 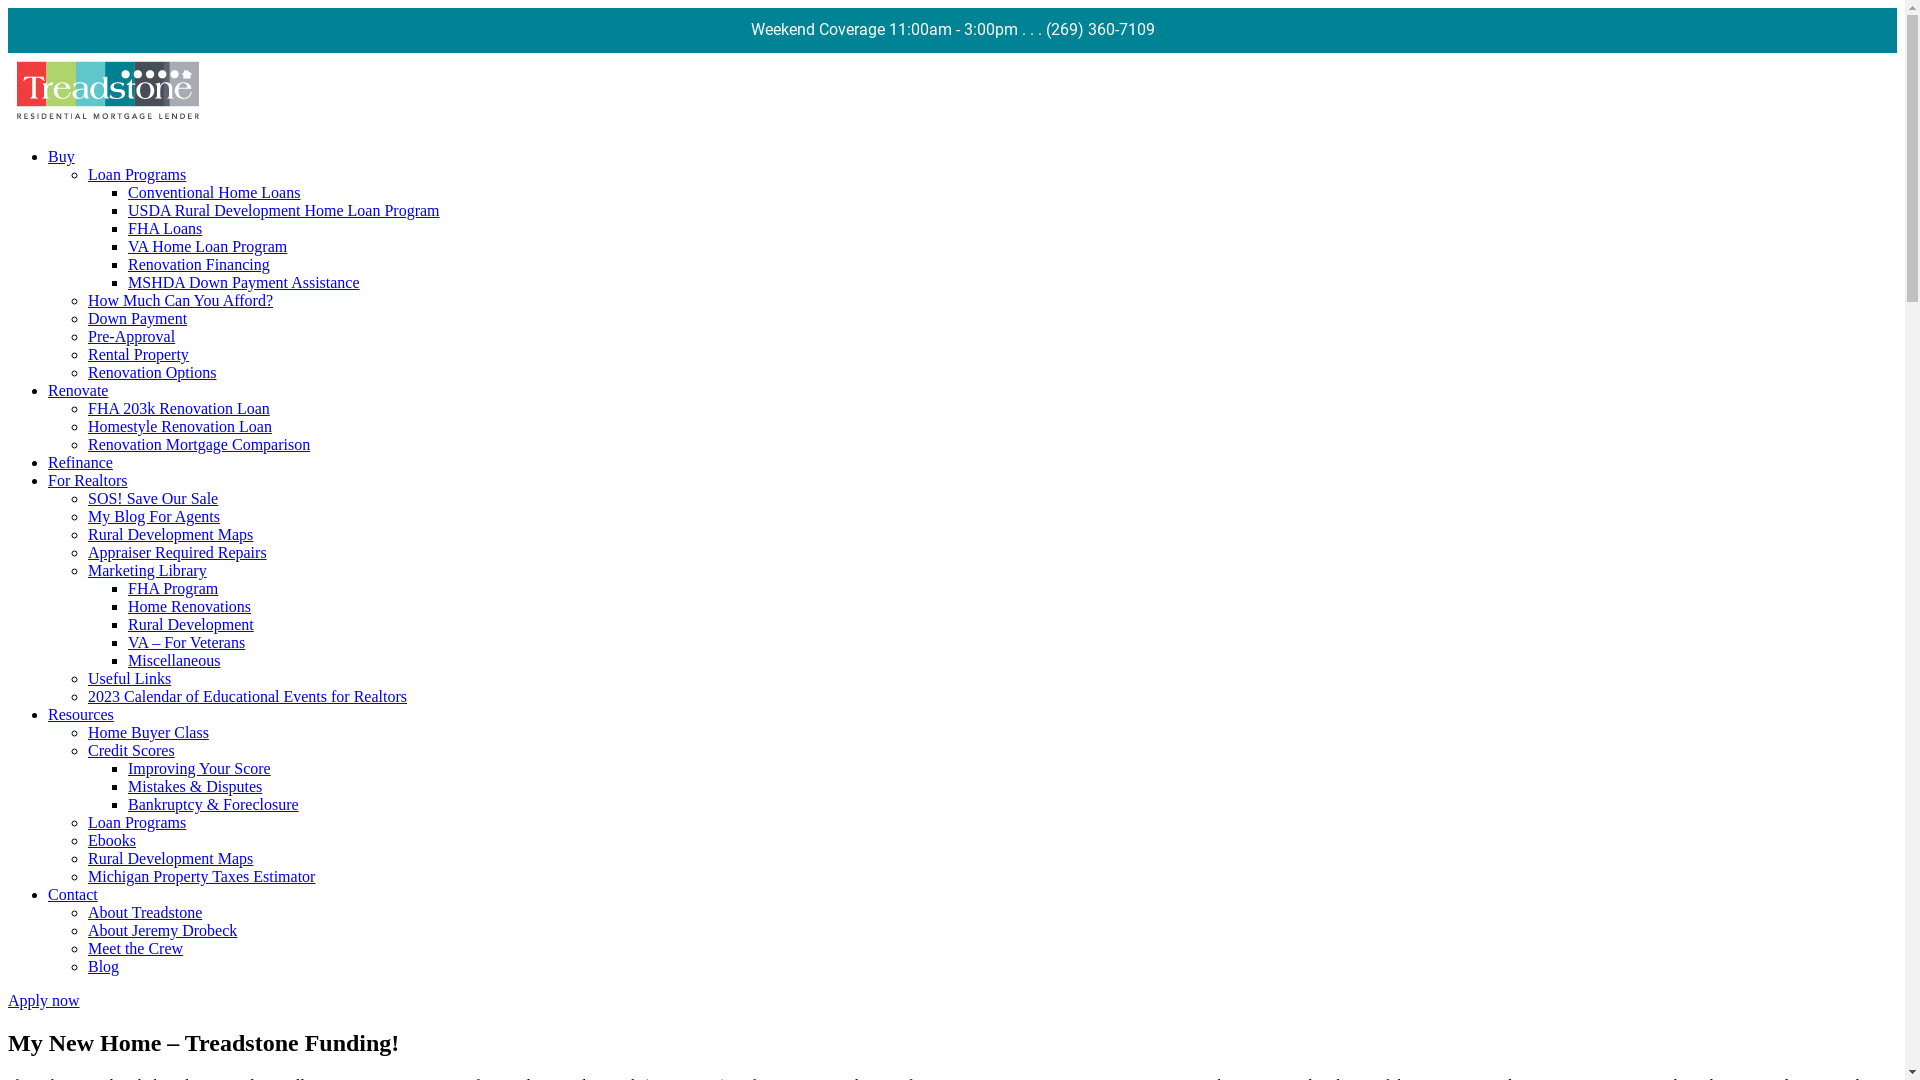 I want to click on Pre-Approval, so click(x=132, y=336).